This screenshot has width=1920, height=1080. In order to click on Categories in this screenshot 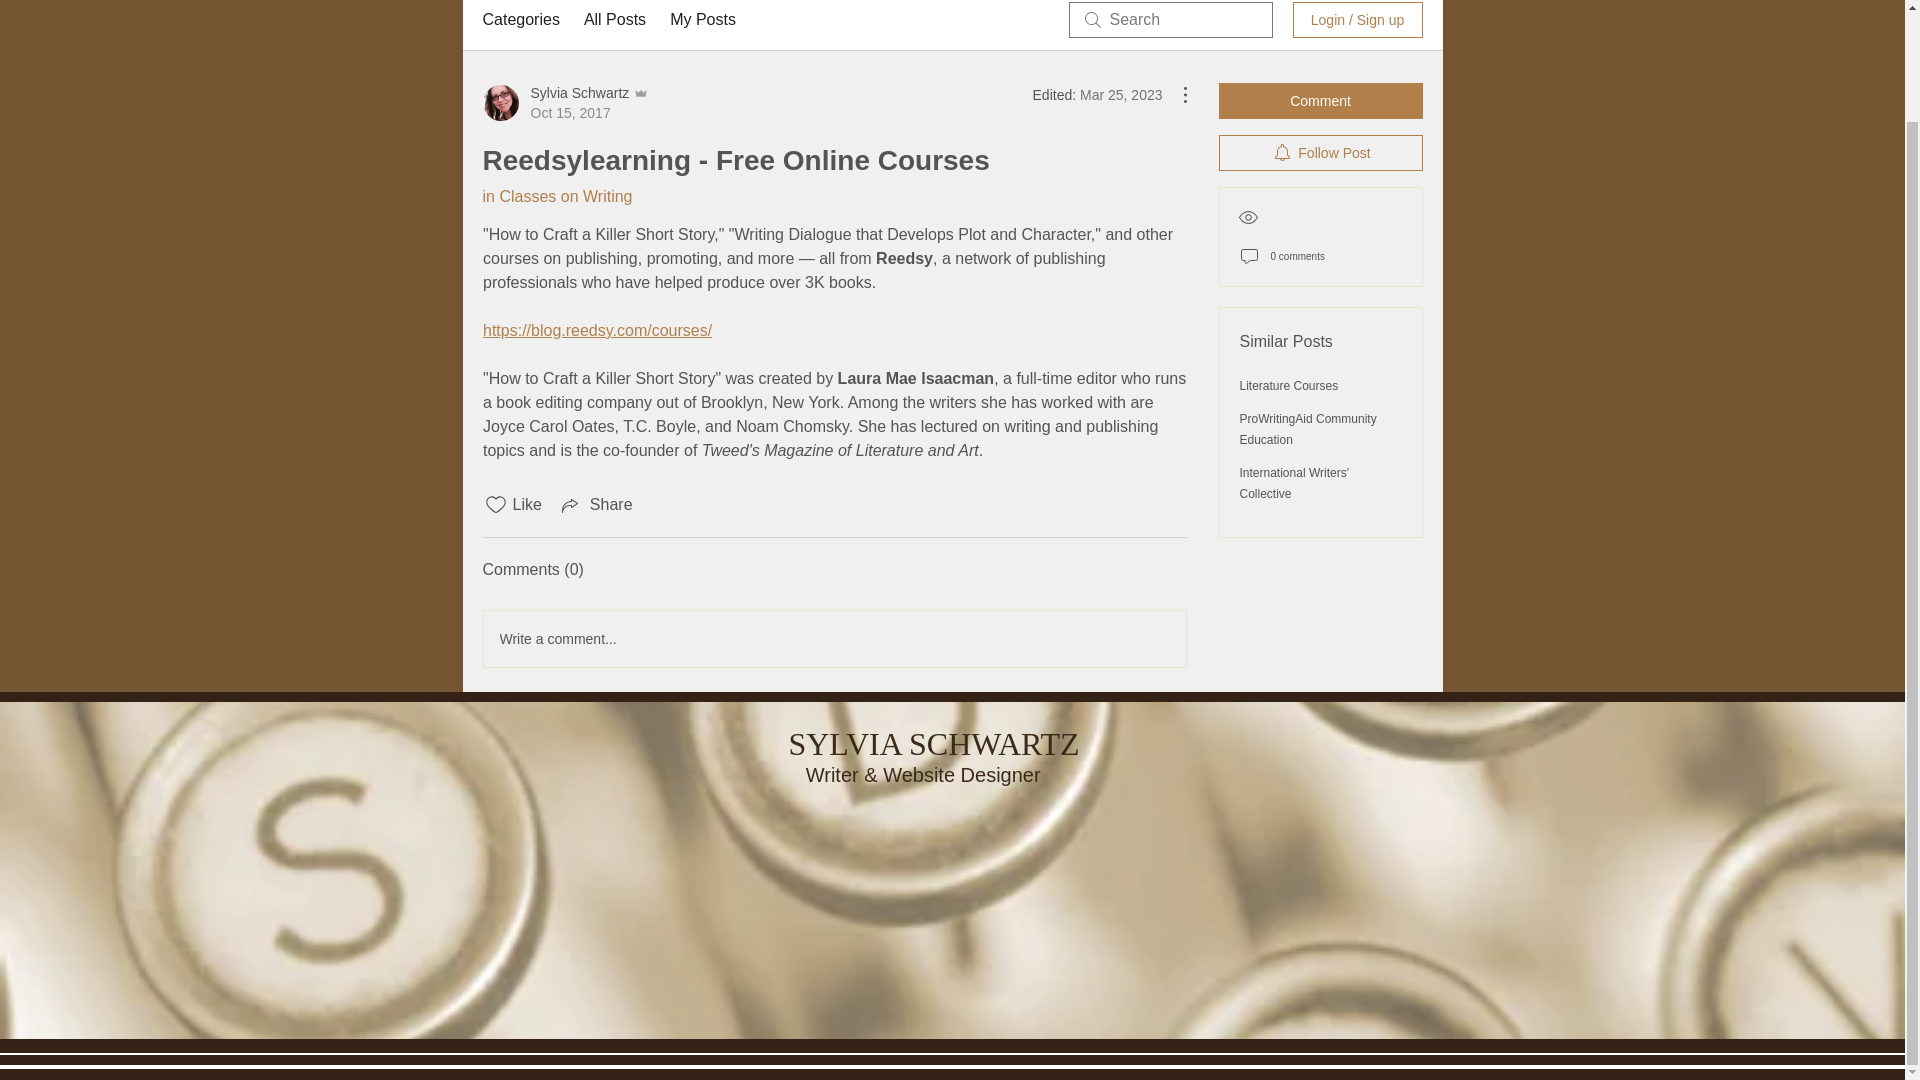, I will do `click(520, 20)`.